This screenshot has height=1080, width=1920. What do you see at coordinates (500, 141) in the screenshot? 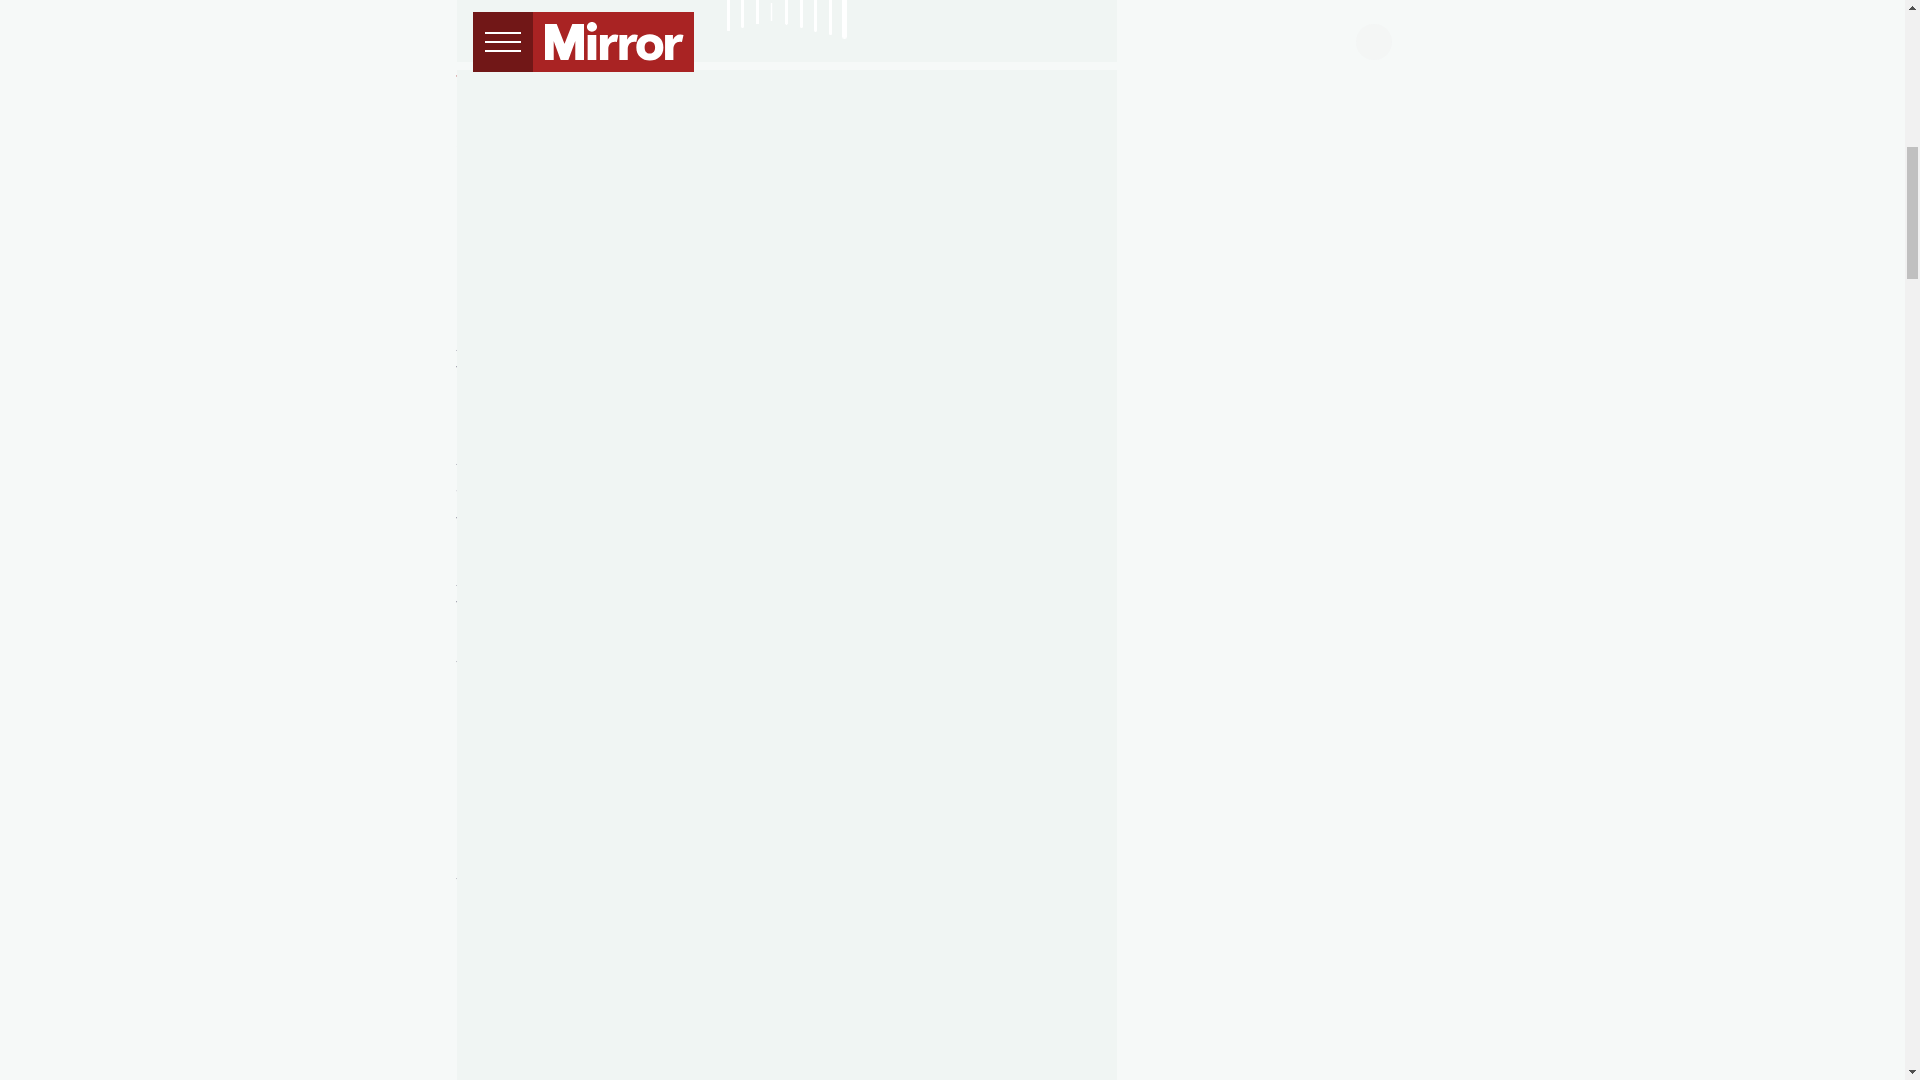
I see `Aston Villa` at bounding box center [500, 141].